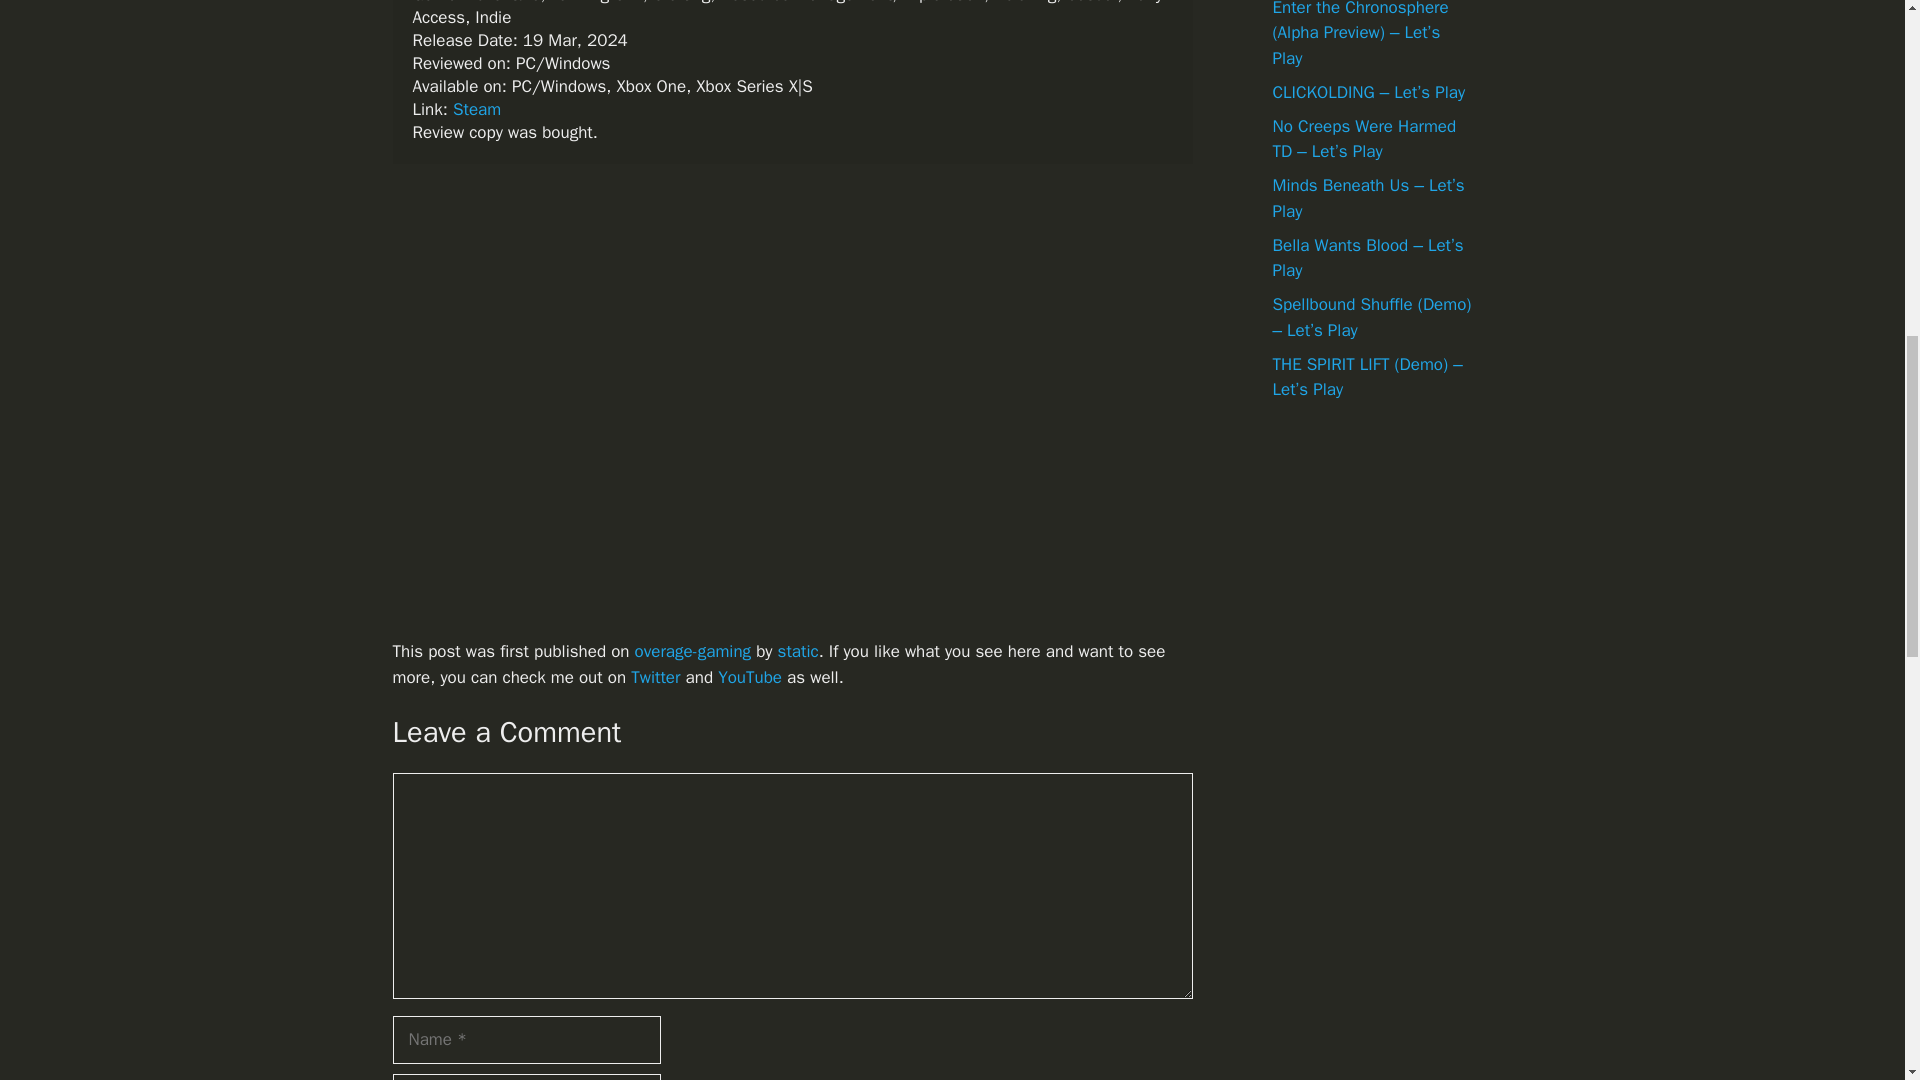 The width and height of the screenshot is (1920, 1080). What do you see at coordinates (750, 677) in the screenshot?
I see `YouTube` at bounding box center [750, 677].